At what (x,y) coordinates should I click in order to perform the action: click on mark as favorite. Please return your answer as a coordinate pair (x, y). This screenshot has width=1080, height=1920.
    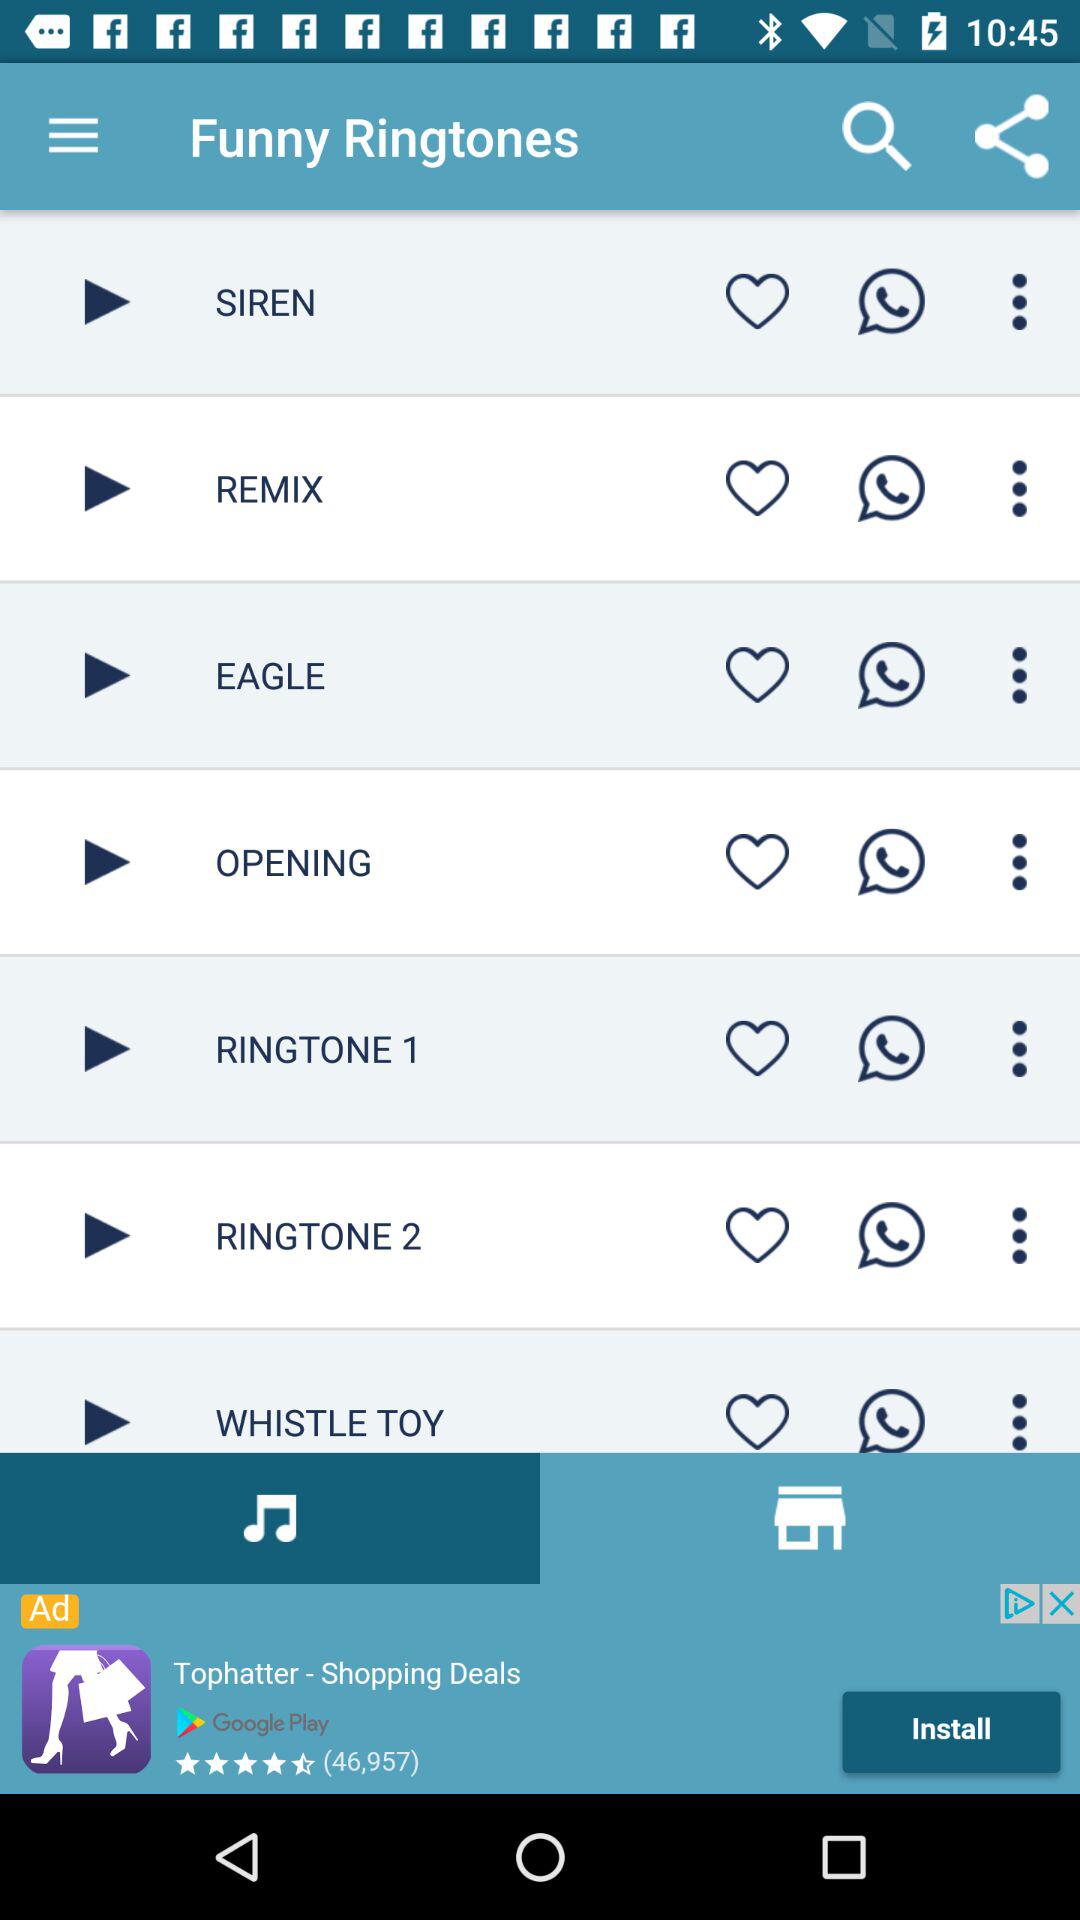
    Looking at the image, I should click on (757, 488).